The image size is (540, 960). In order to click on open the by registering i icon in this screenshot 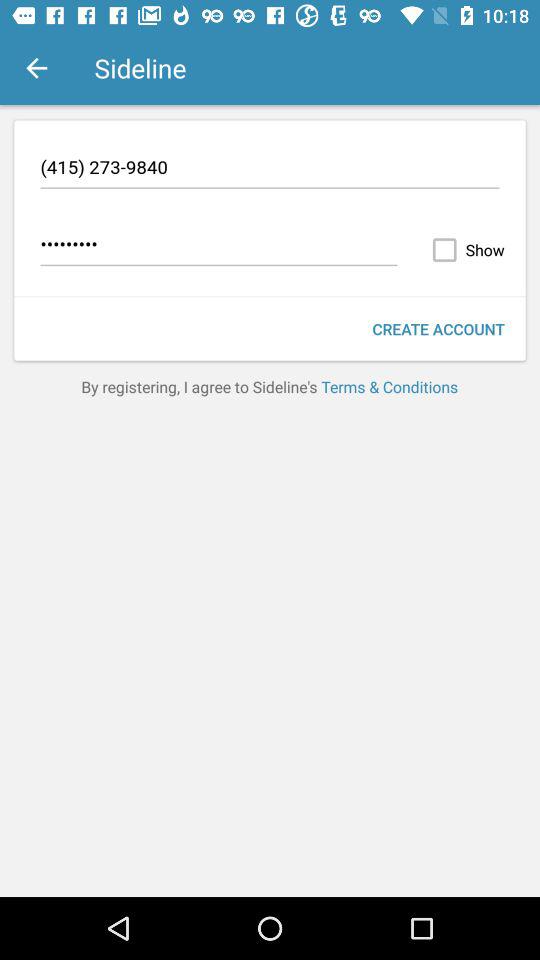, I will do `click(270, 386)`.